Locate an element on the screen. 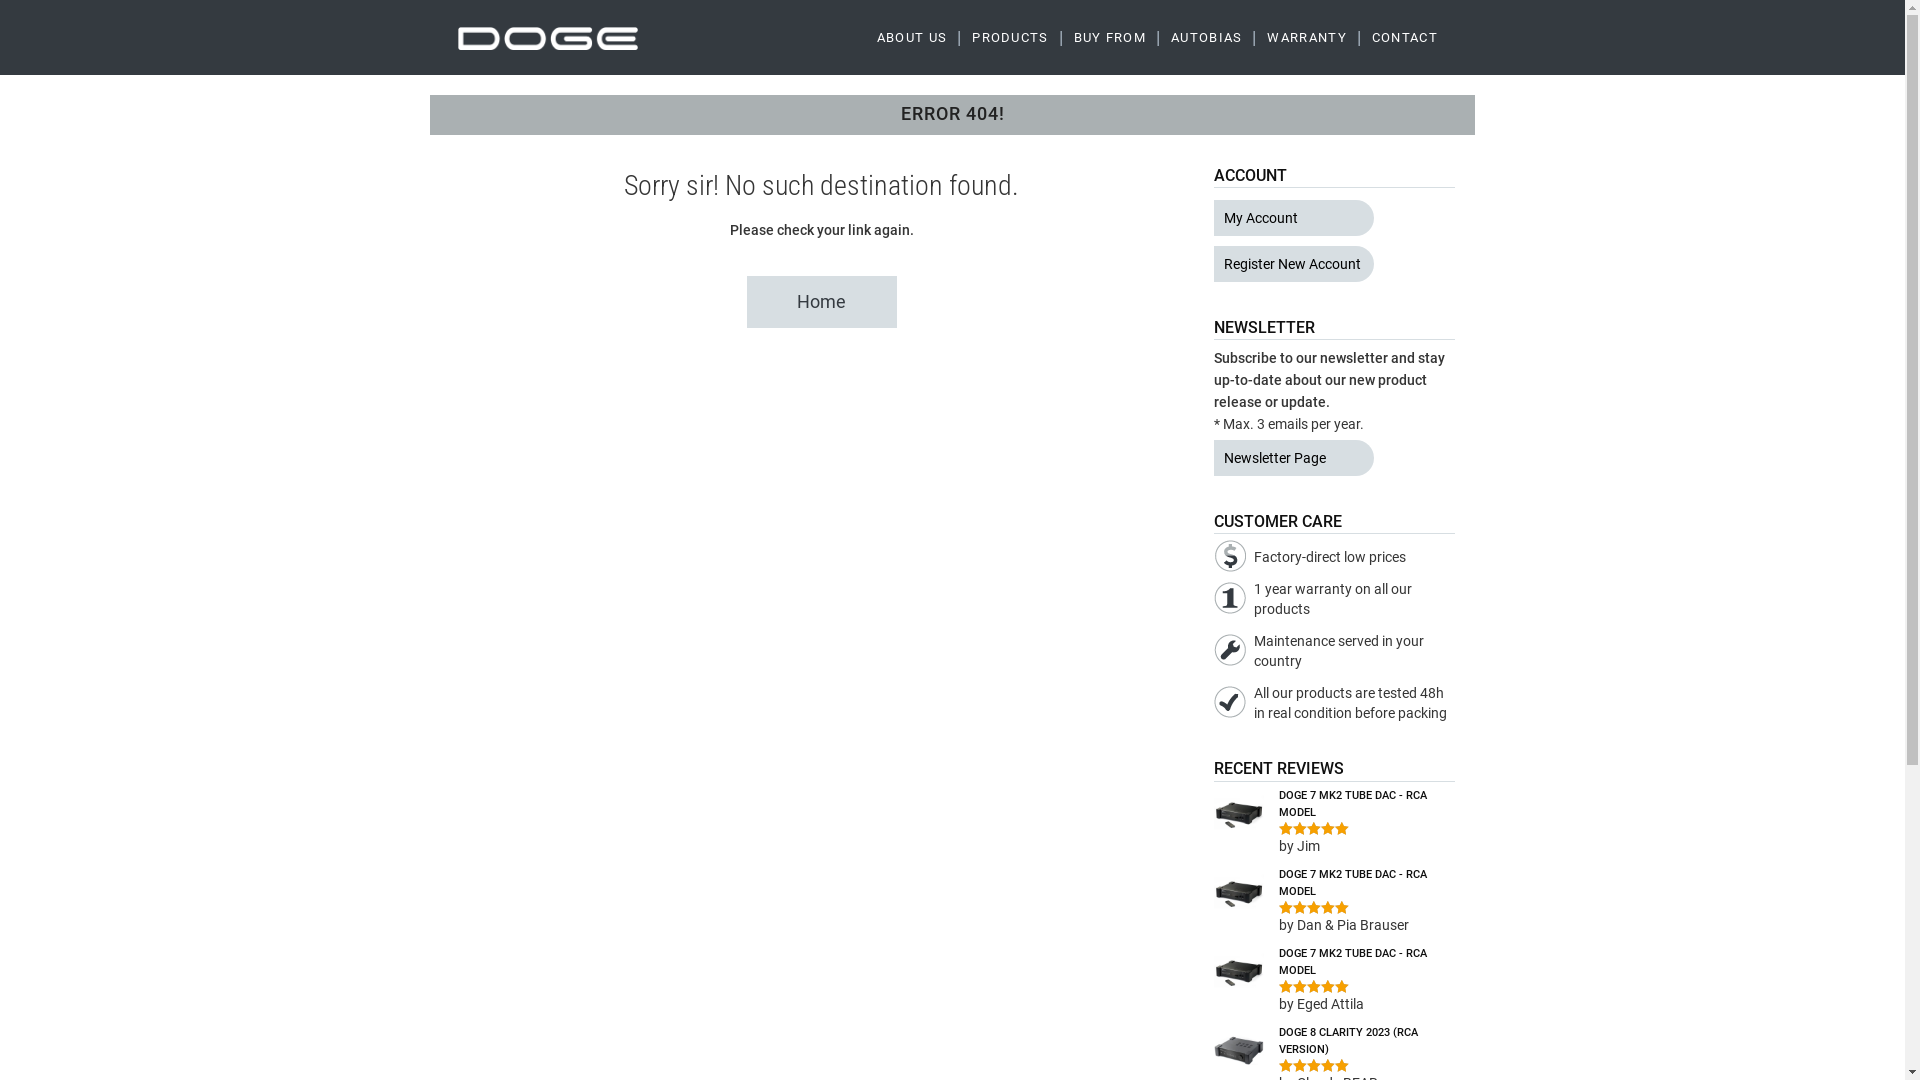  DOGE 7 MK2 TUBE DAC - RCA MODEL is located at coordinates (1334, 804).